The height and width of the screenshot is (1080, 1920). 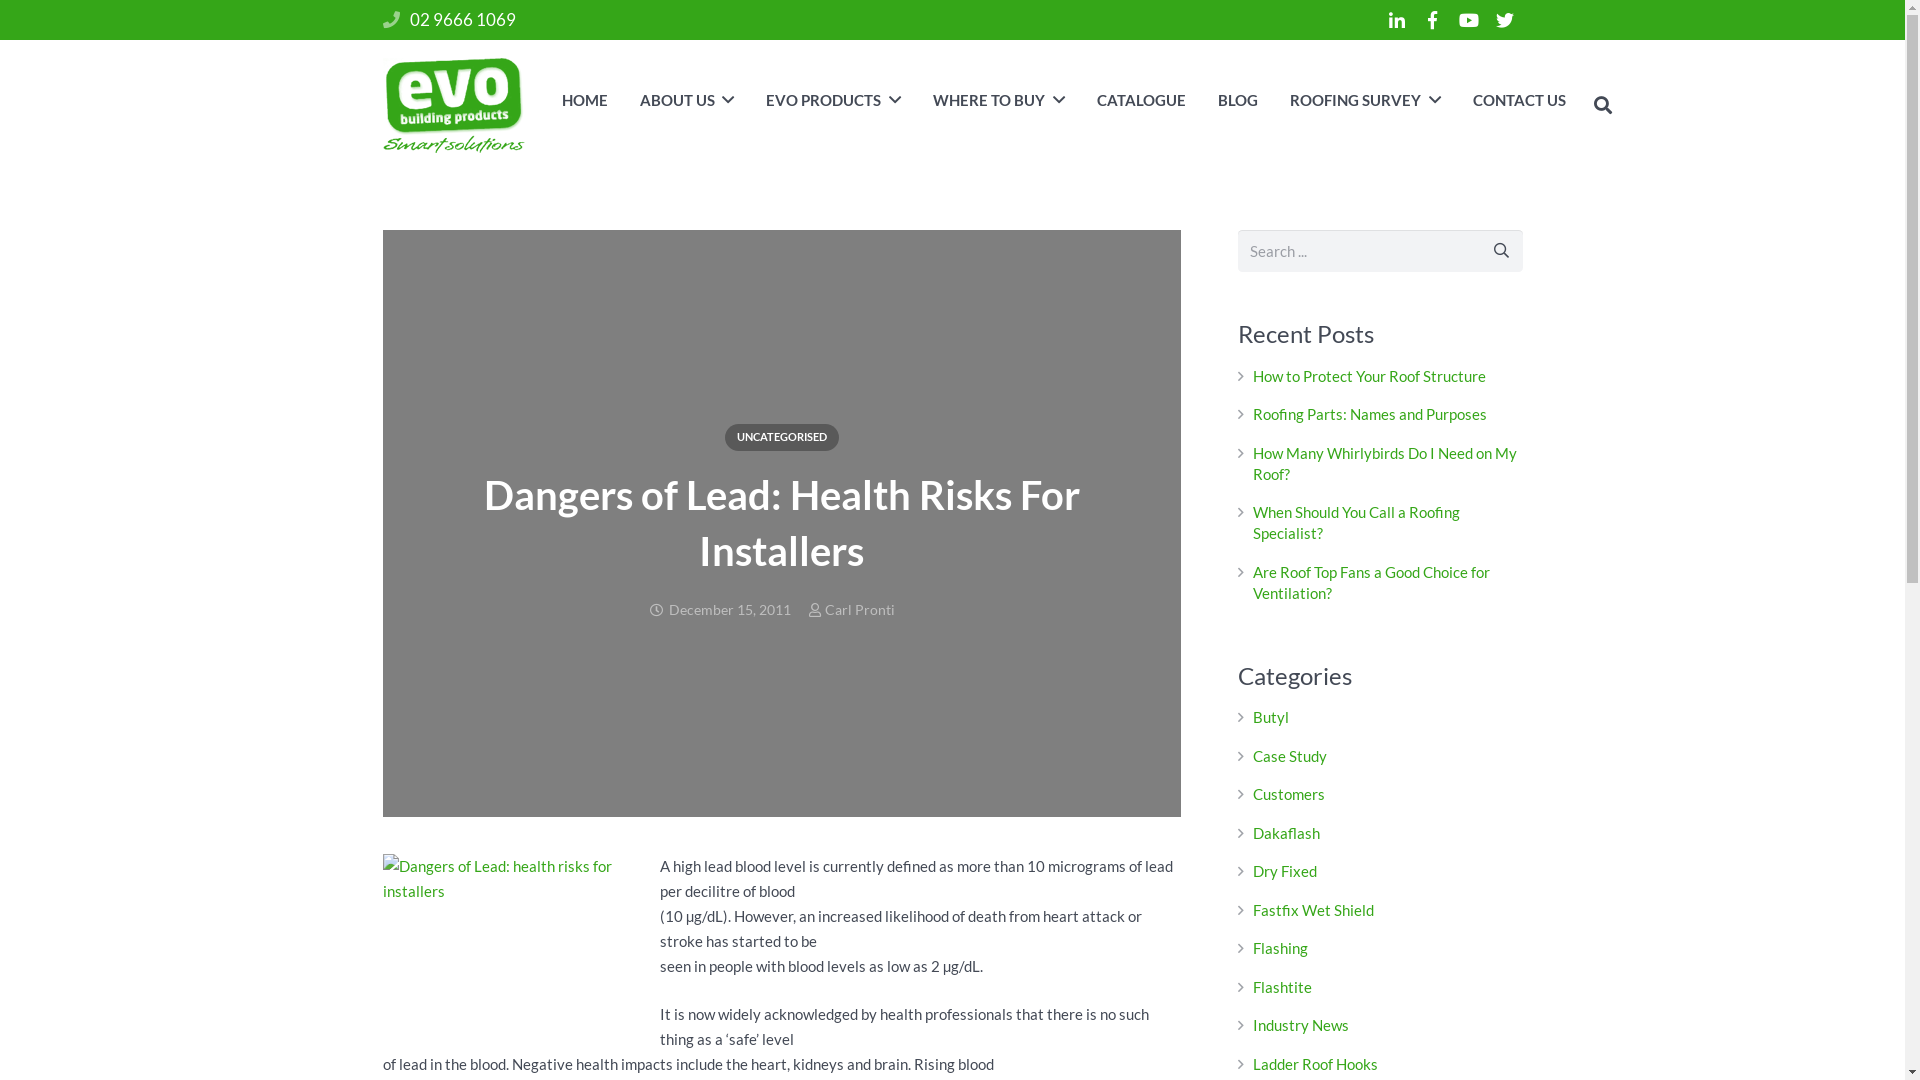 I want to click on HOME, so click(x=585, y=100).